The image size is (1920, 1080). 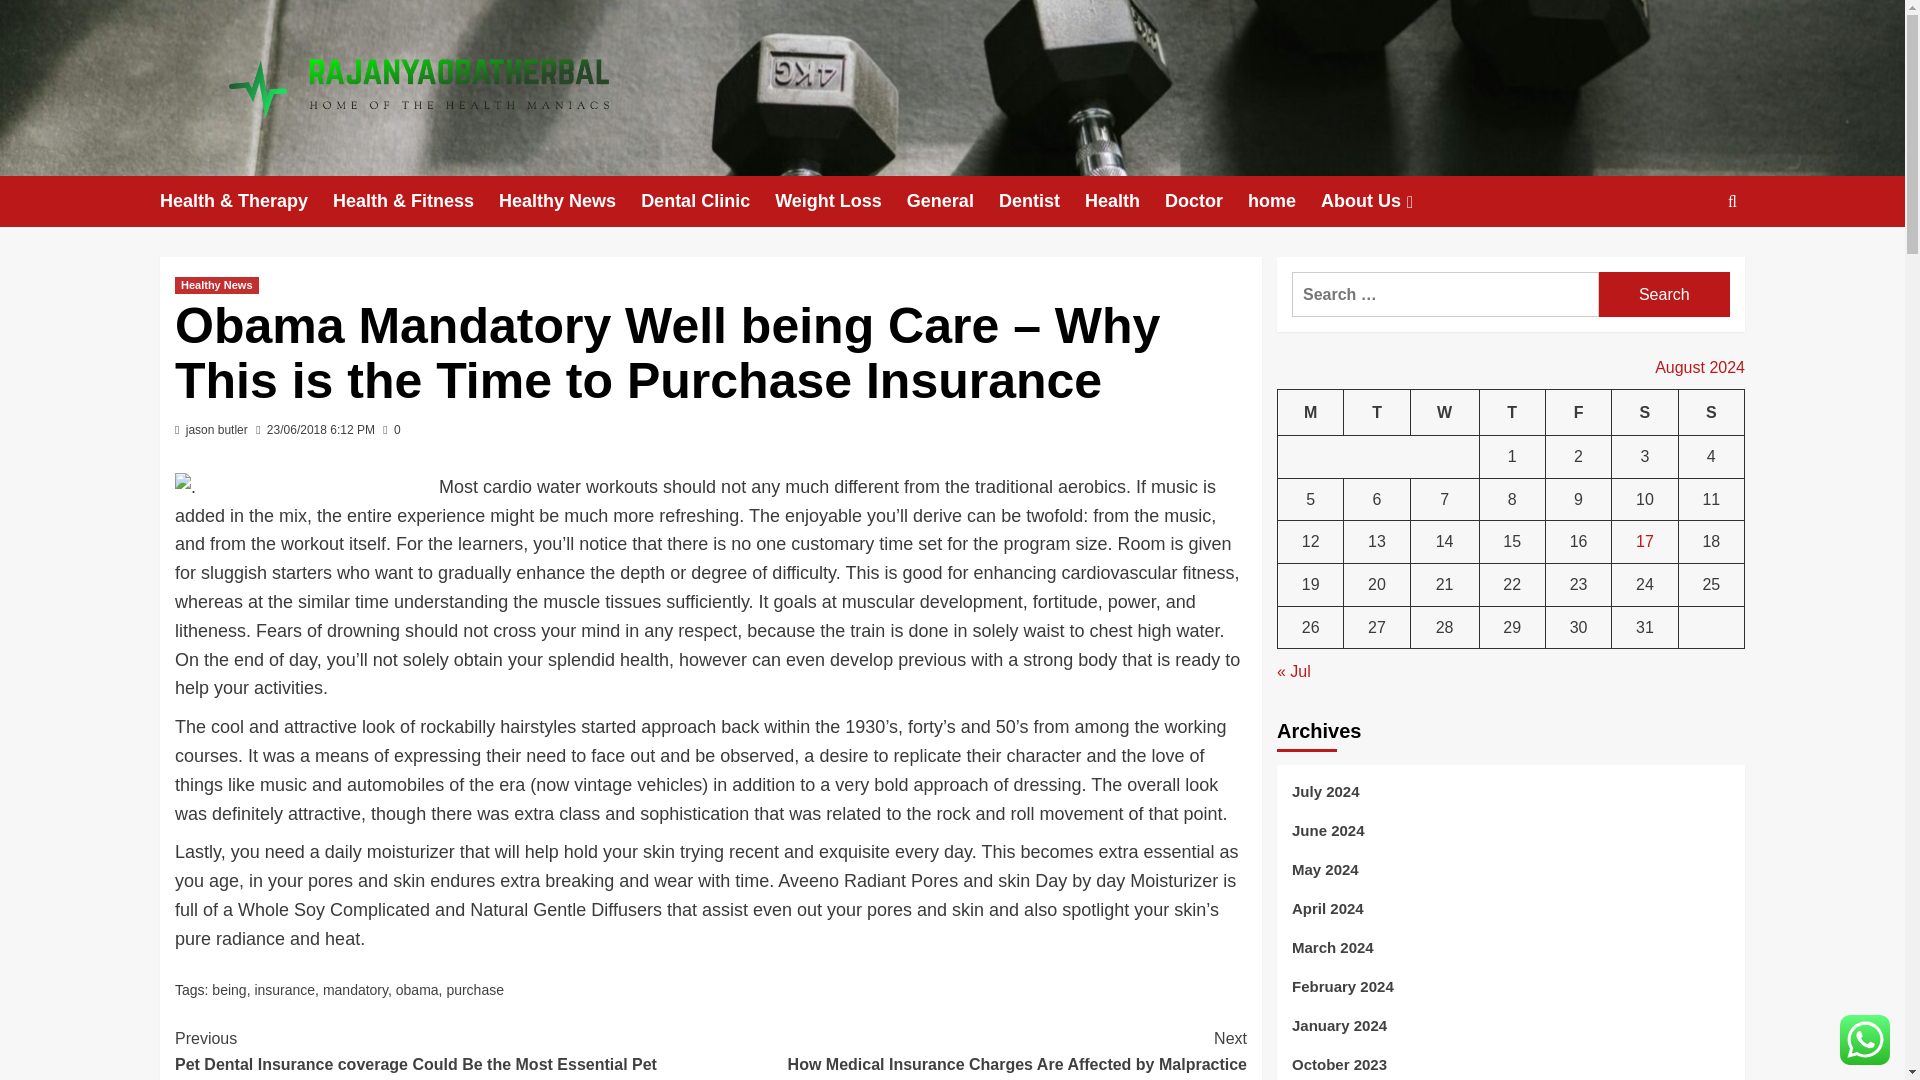 I want to click on Dentist, so click(x=1041, y=201).